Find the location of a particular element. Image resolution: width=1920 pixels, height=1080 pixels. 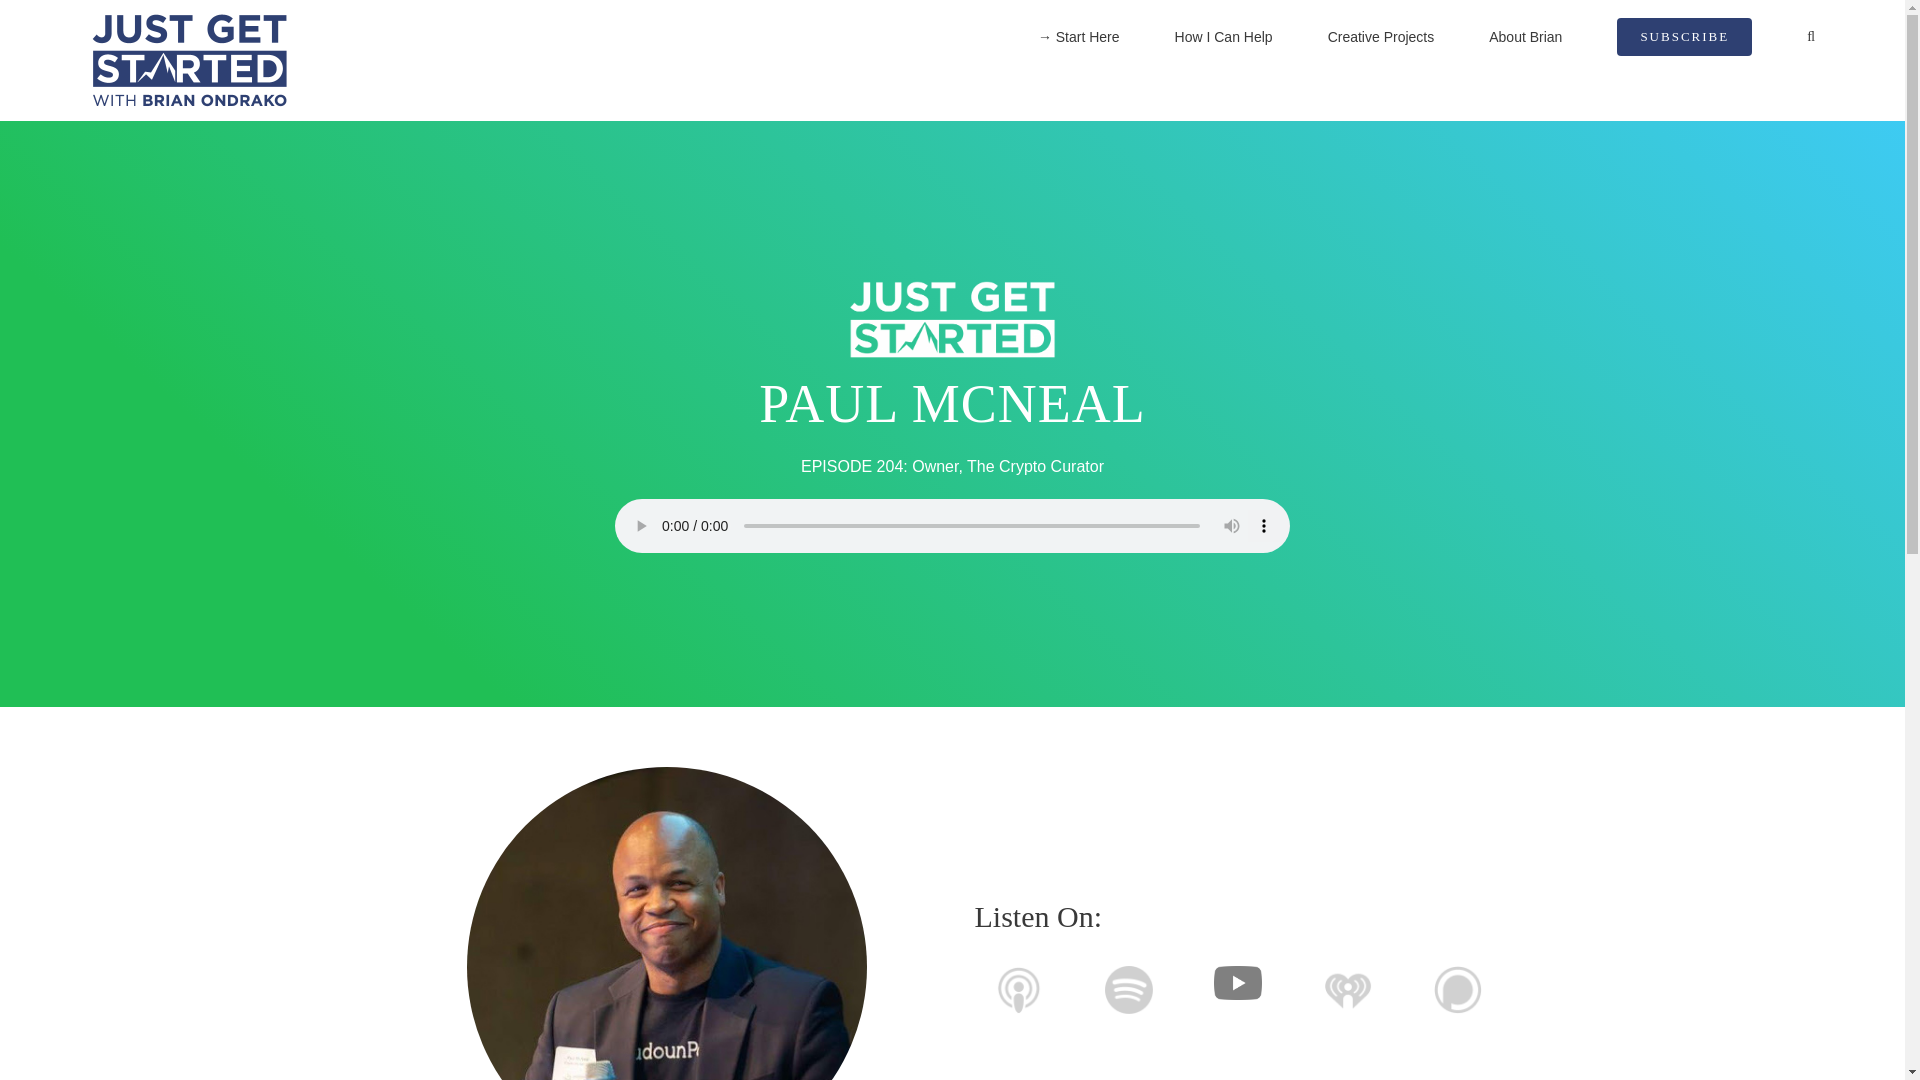

About Brian is located at coordinates (1526, 37).